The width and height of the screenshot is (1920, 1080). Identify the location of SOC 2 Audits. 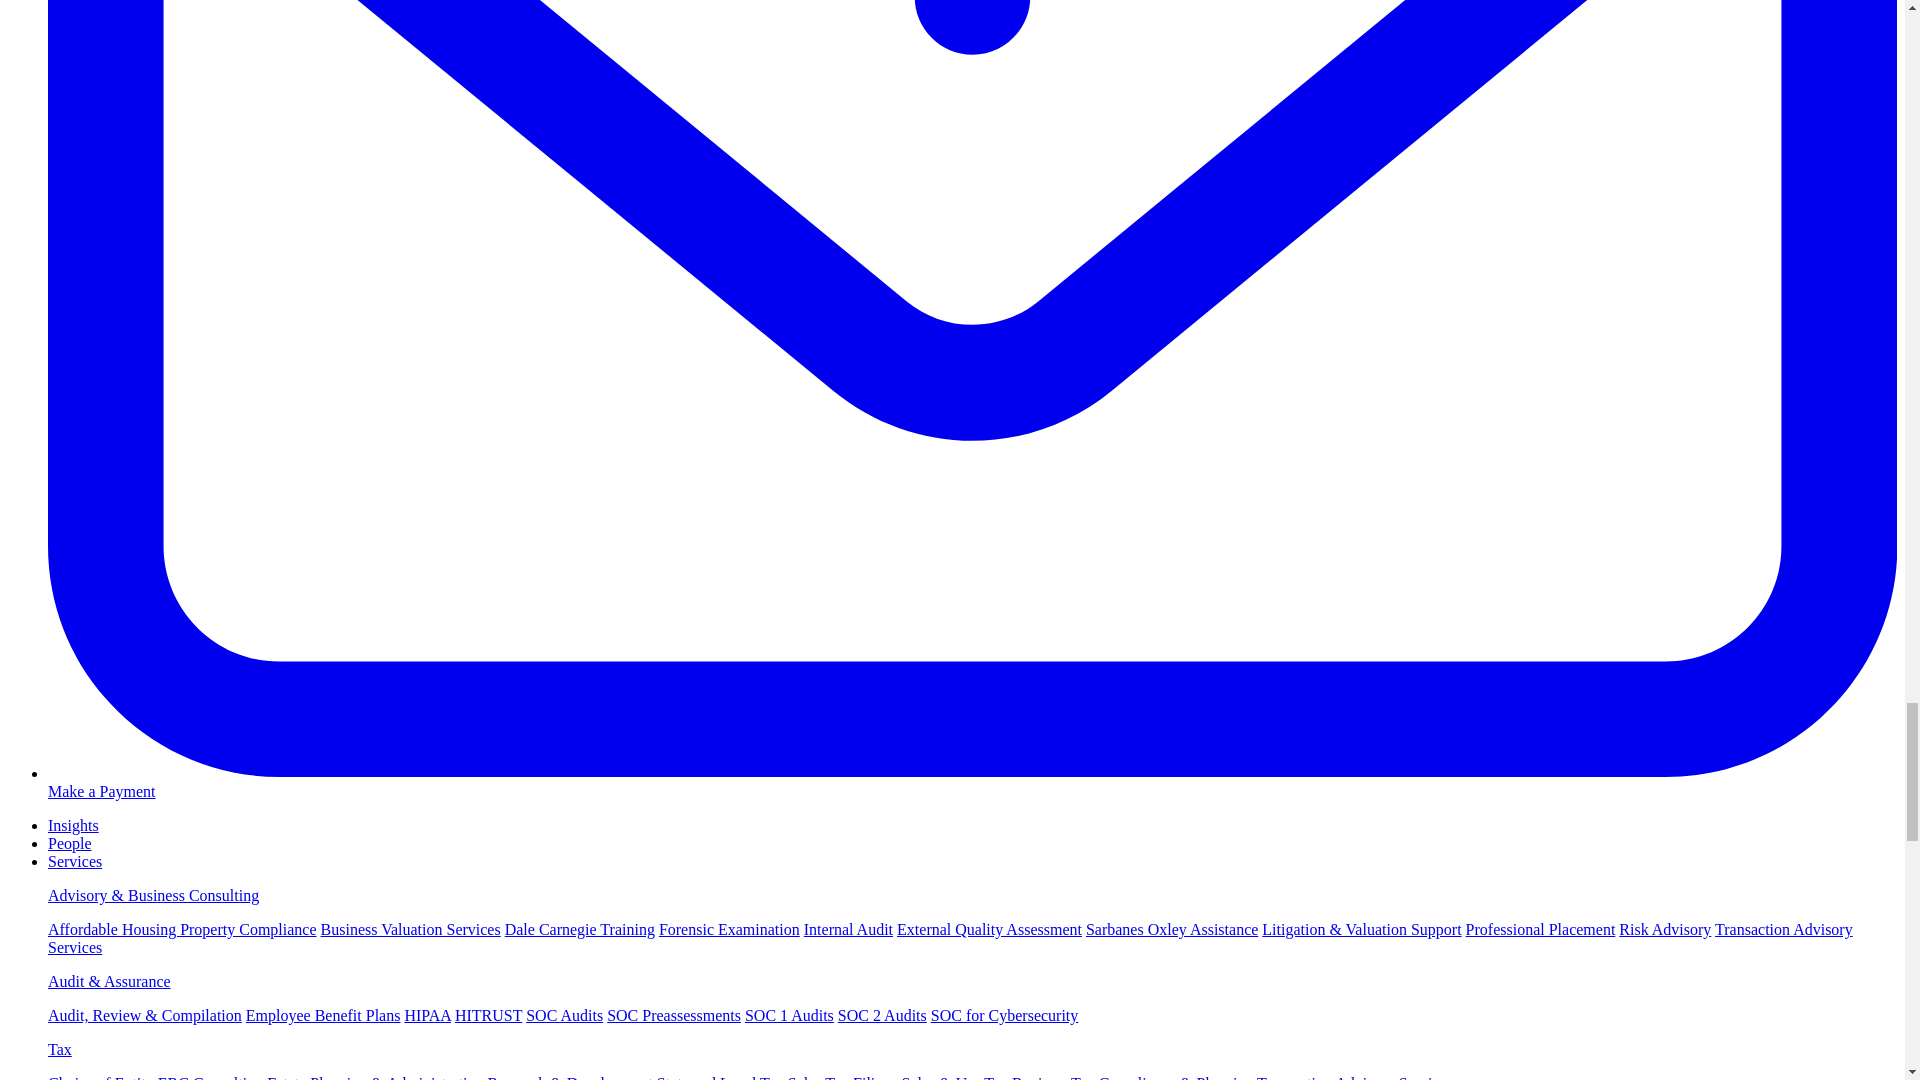
(882, 1014).